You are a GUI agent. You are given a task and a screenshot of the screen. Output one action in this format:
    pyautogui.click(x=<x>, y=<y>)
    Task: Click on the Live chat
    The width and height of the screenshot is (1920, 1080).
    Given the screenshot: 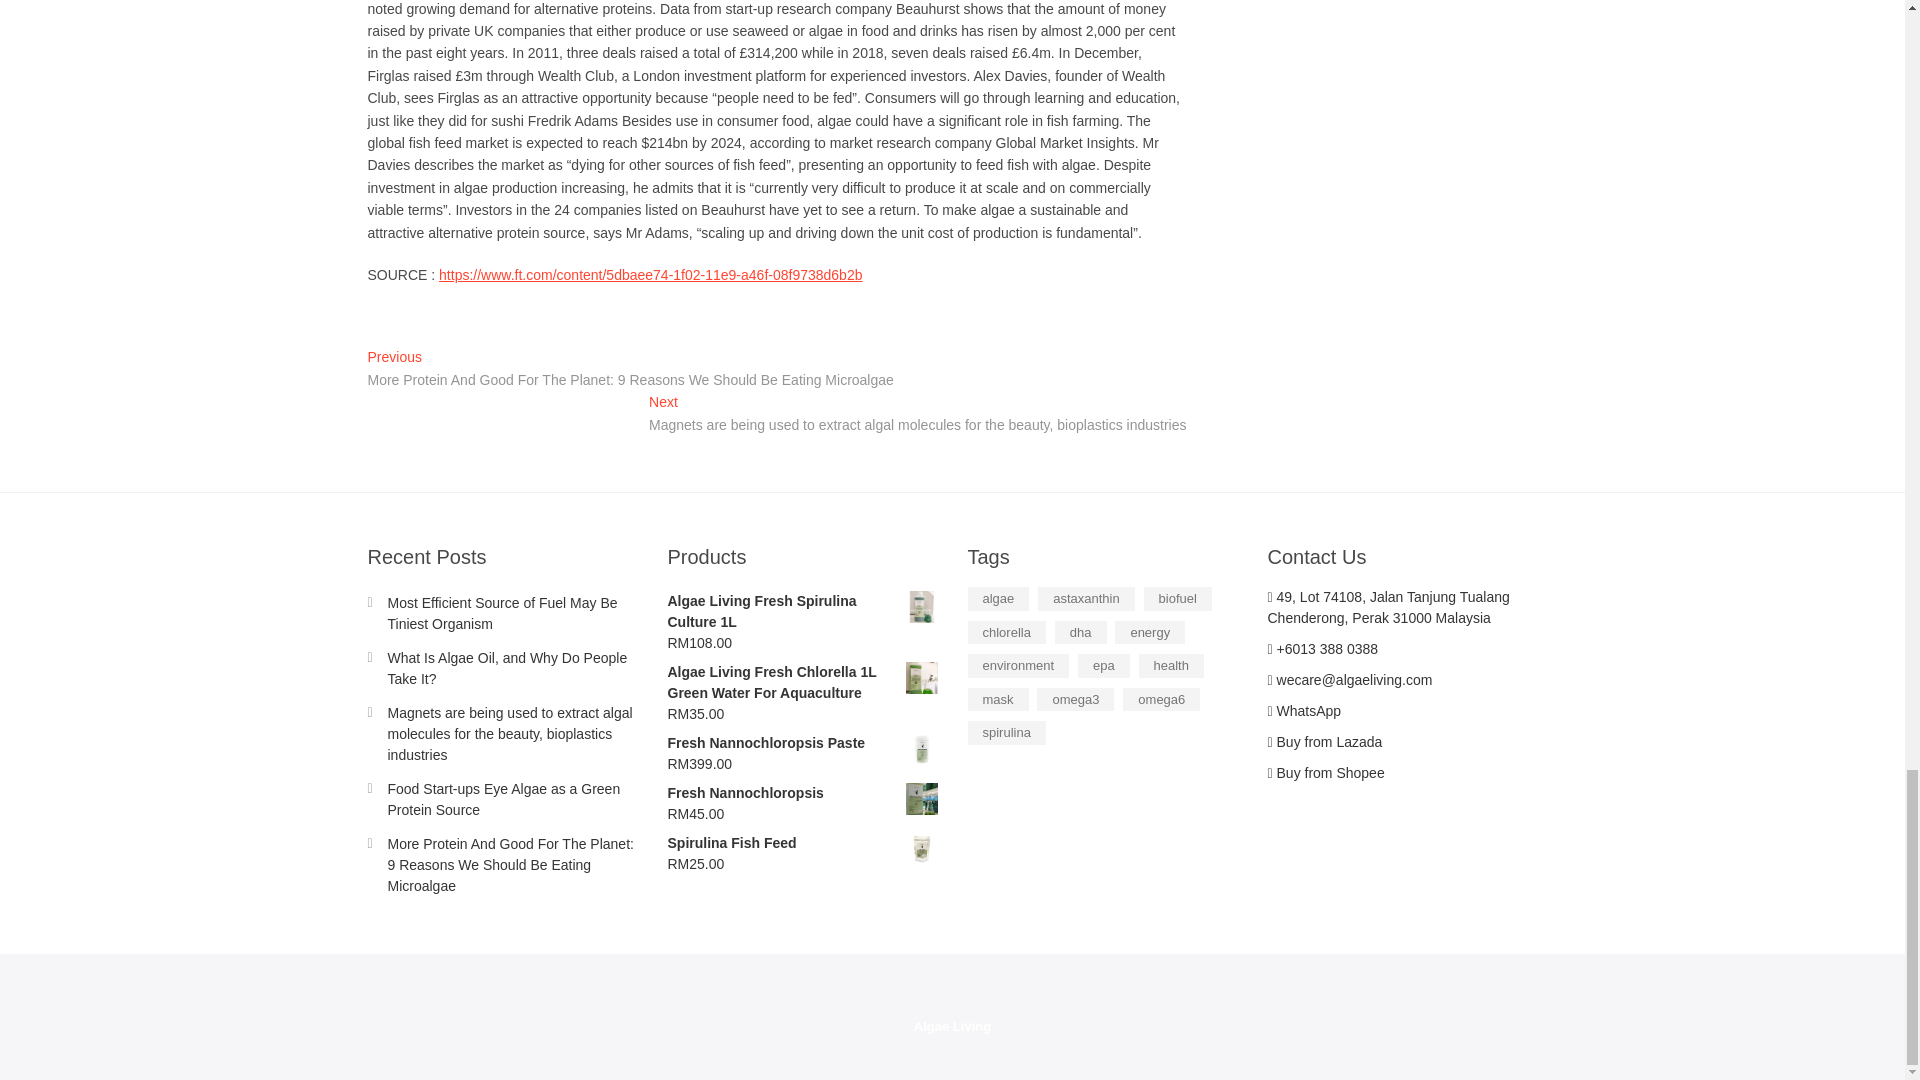 What is the action you would take?
    pyautogui.click(x=1304, y=711)
    